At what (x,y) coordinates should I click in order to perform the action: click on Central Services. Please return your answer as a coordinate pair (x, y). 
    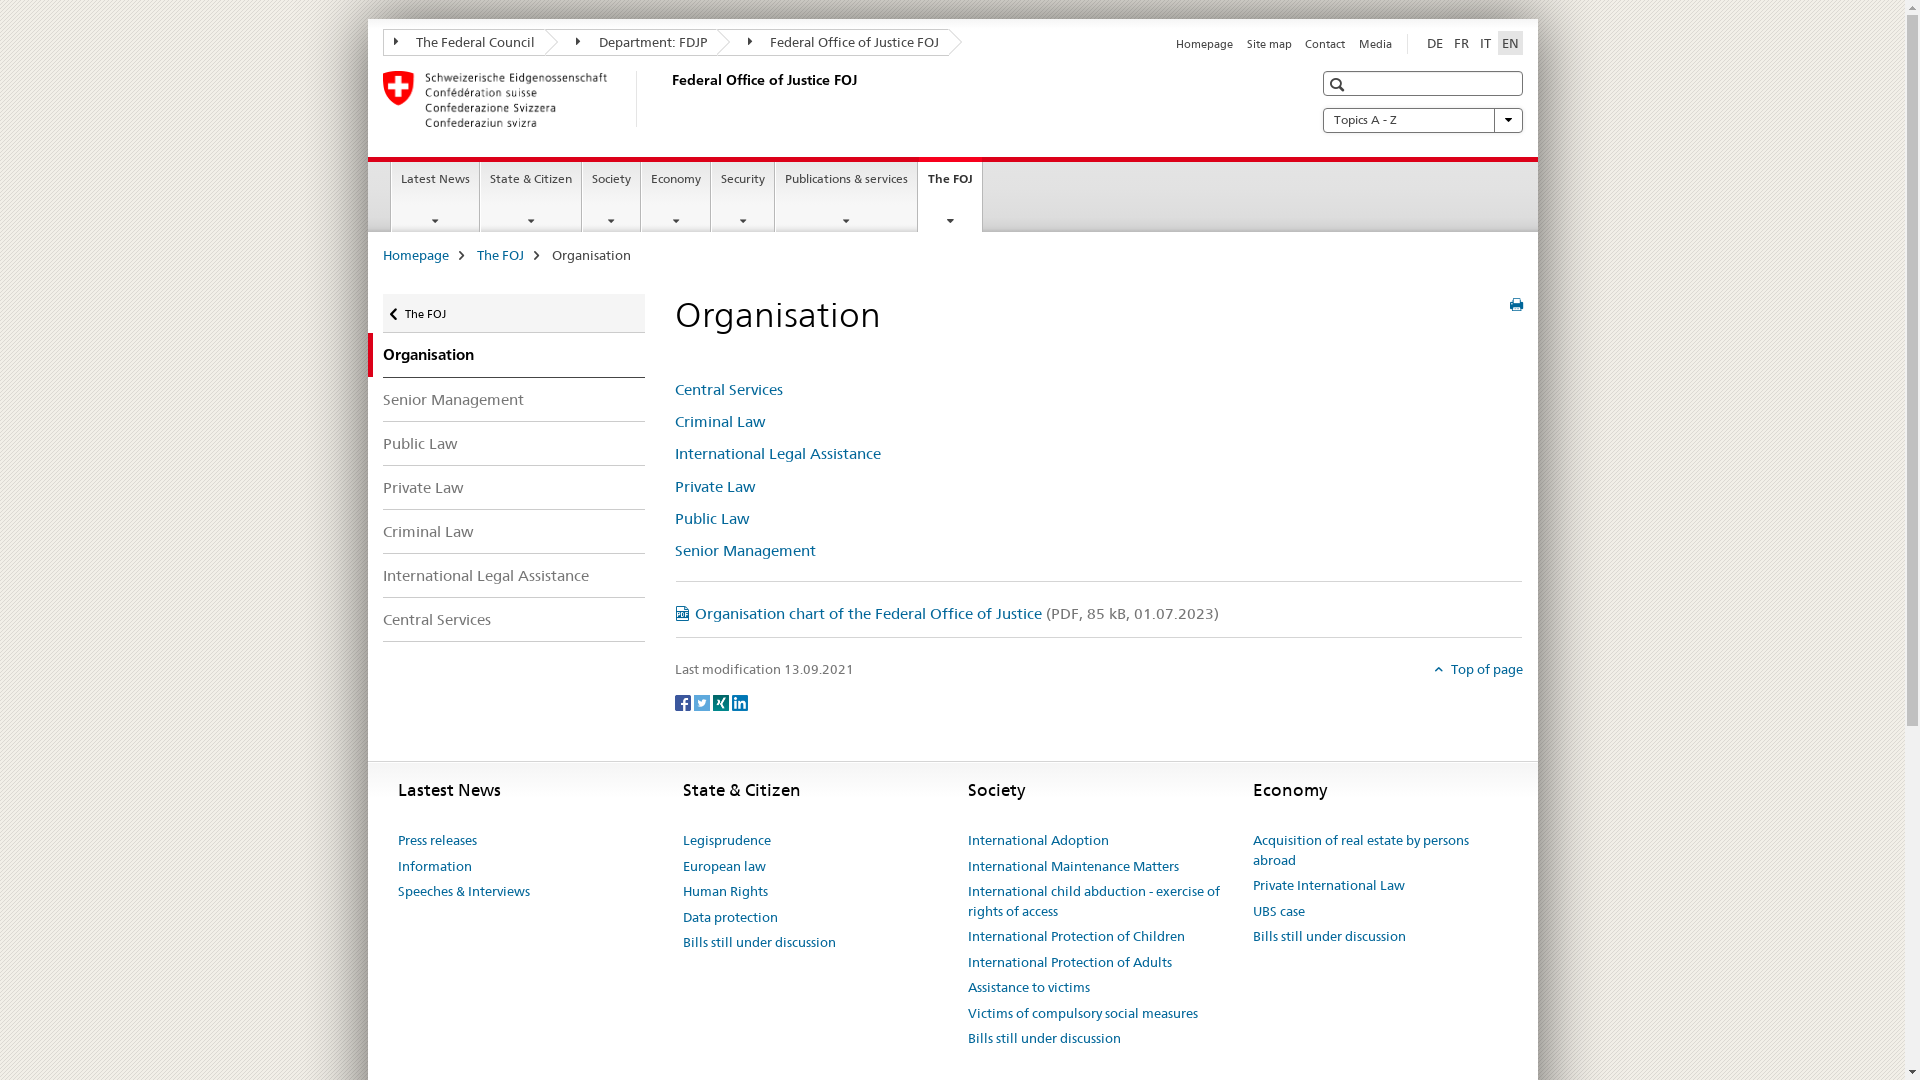
    Looking at the image, I should click on (729, 390).